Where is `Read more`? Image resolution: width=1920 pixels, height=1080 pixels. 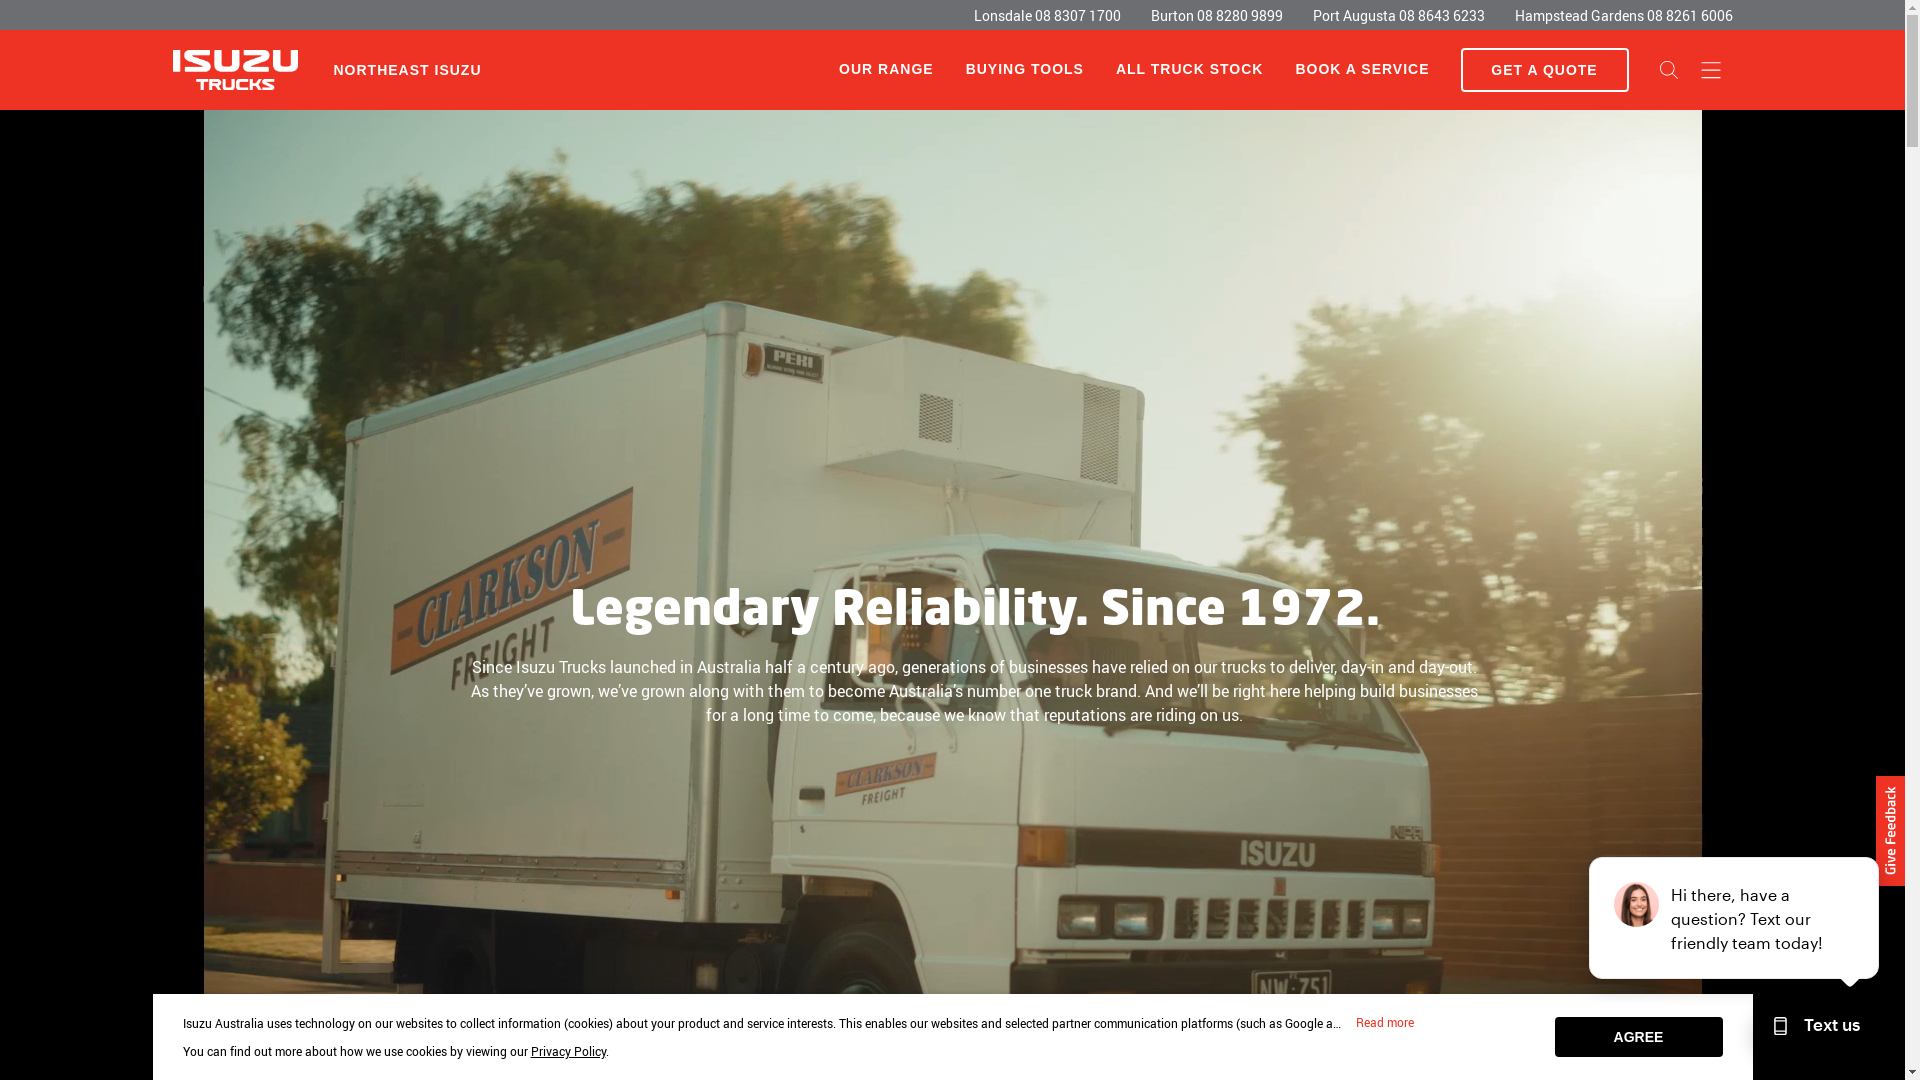 Read more is located at coordinates (1384, 1023).